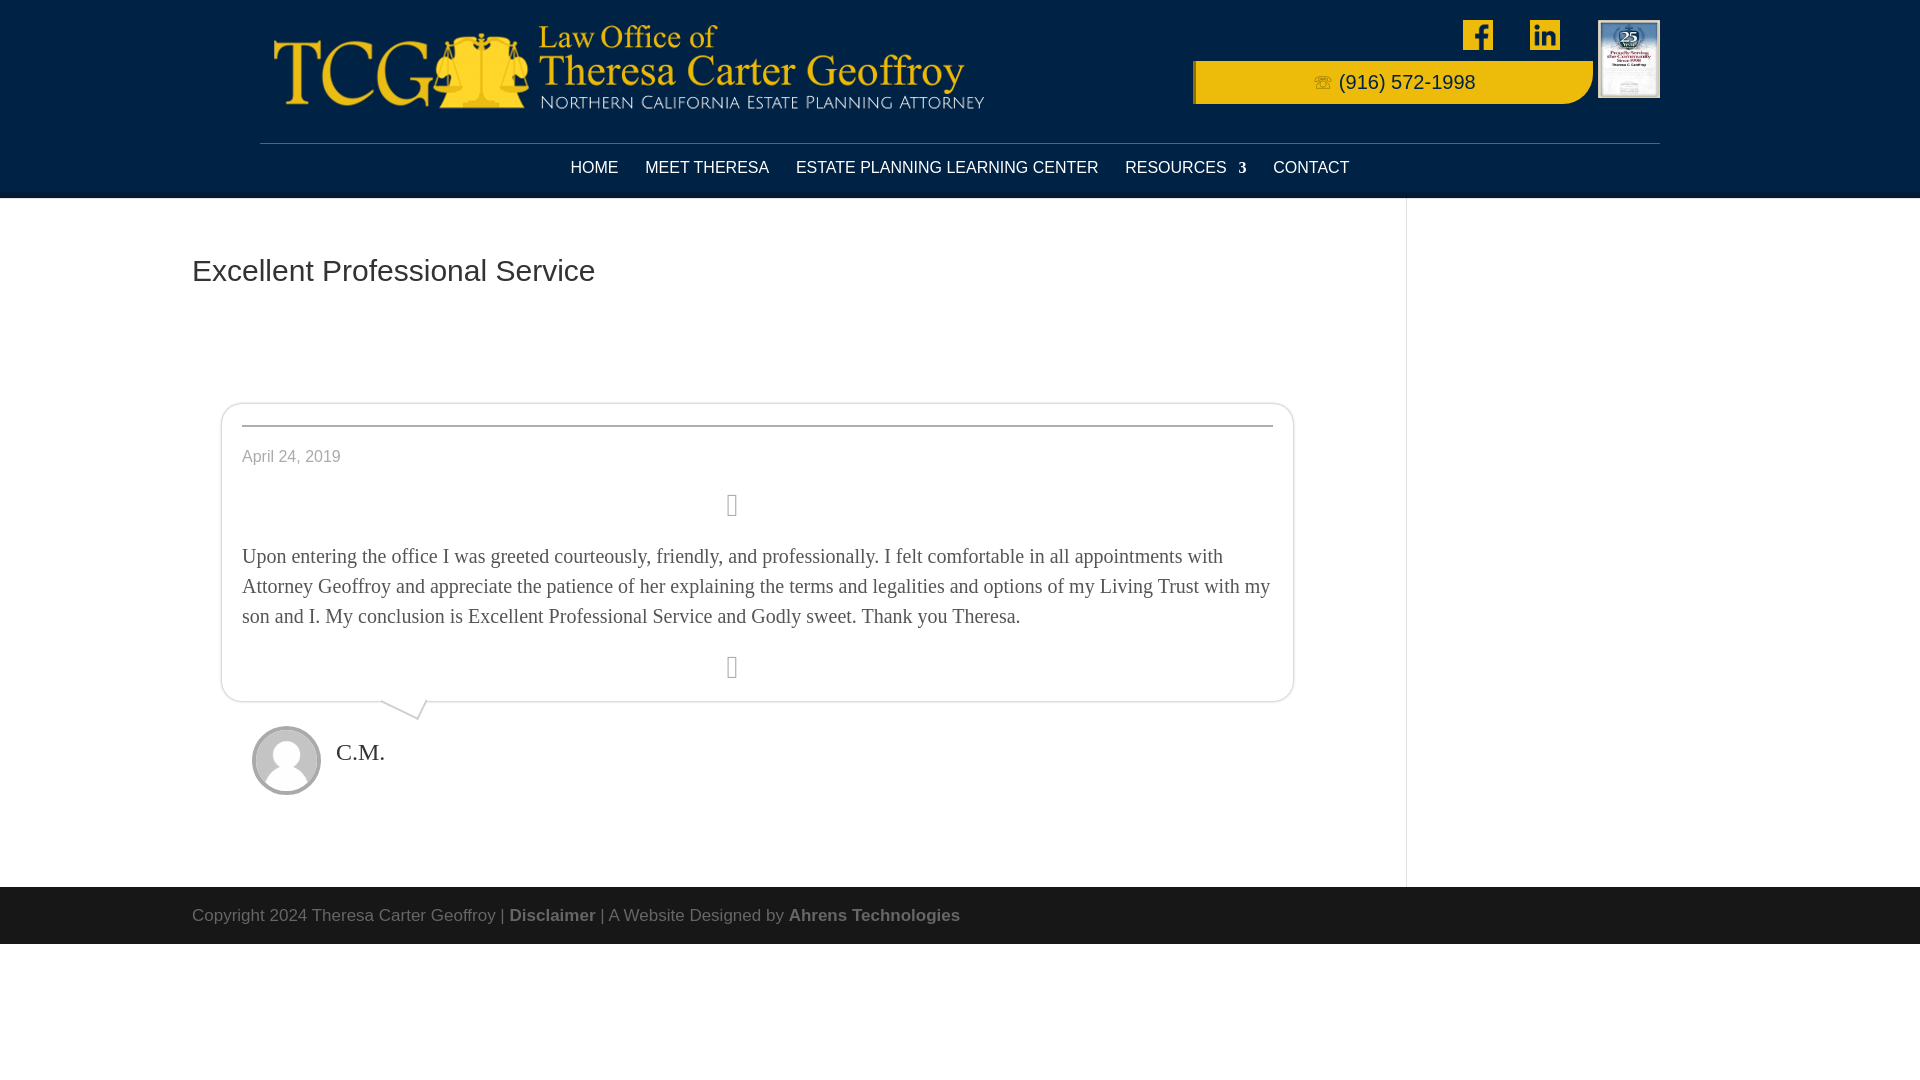 Image resolution: width=1920 pixels, height=1080 pixels. I want to click on HOME, so click(594, 168).